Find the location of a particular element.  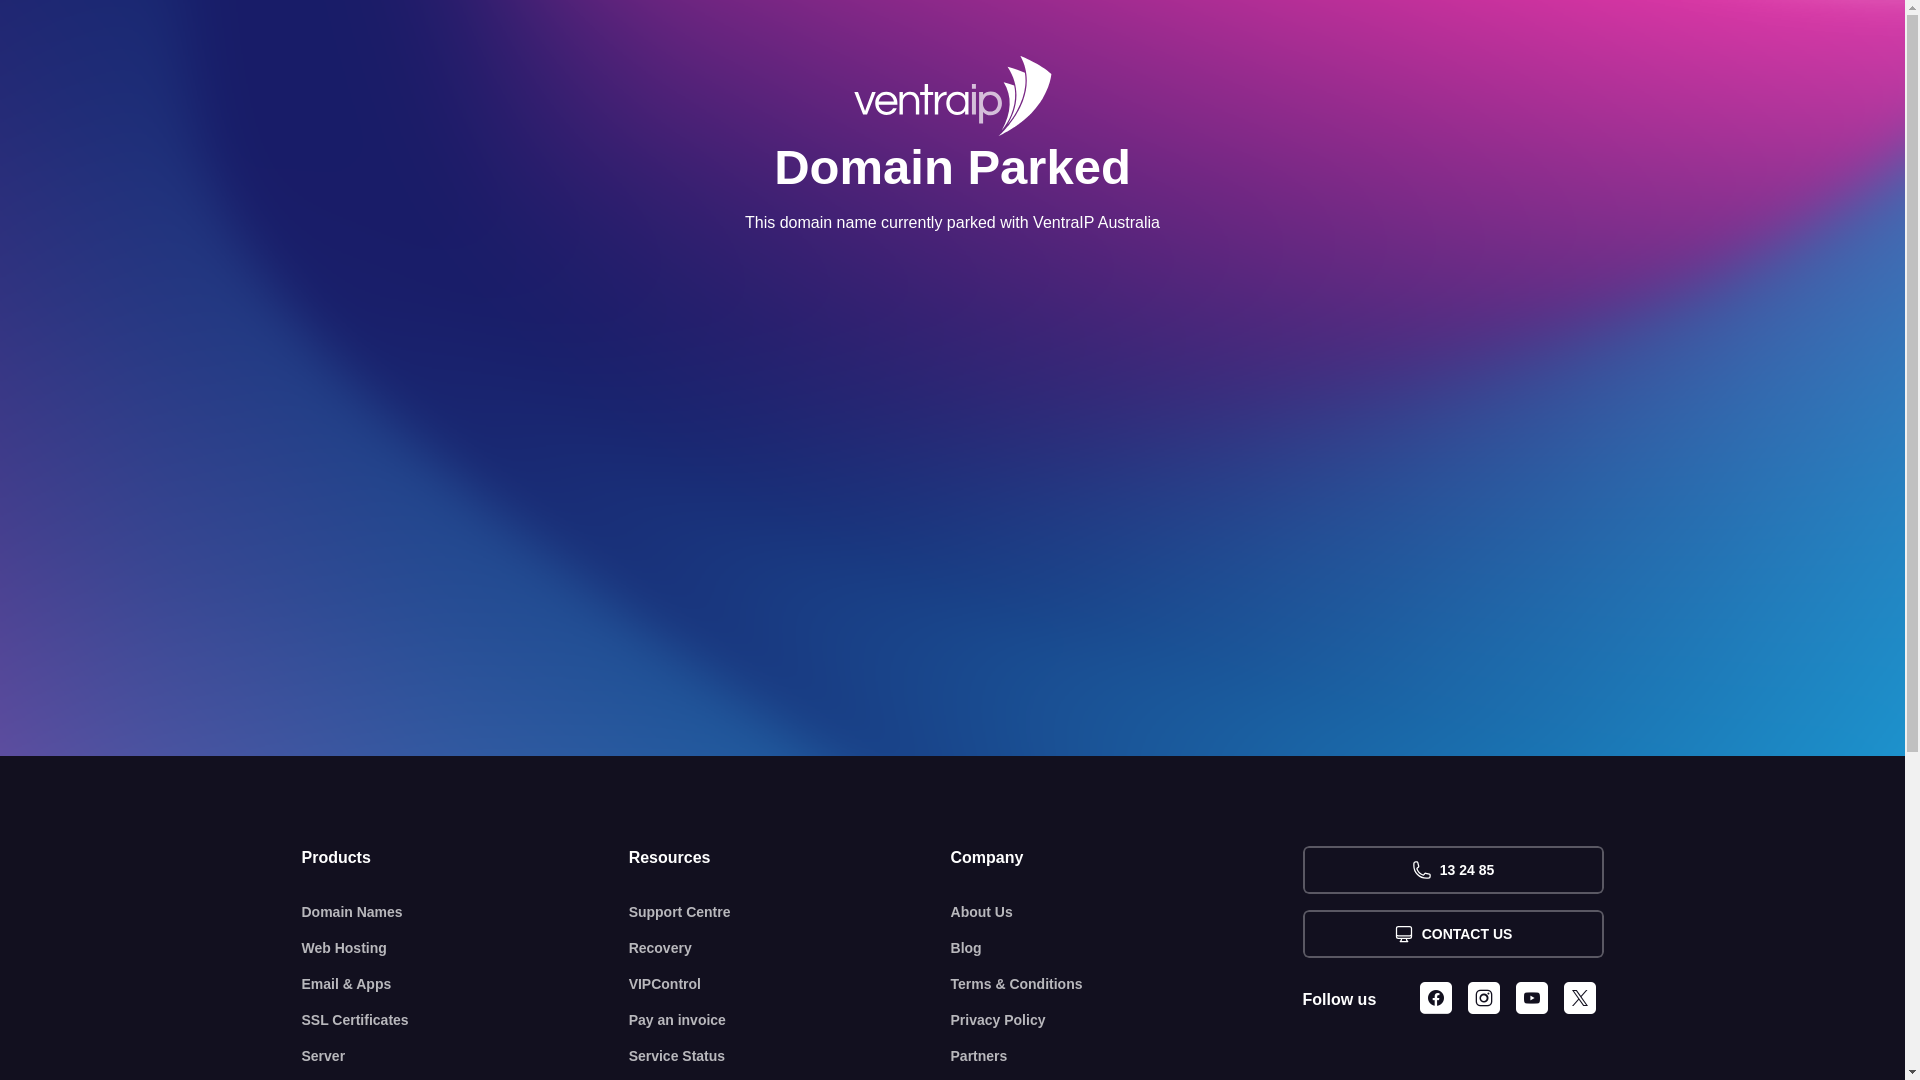

Recovery is located at coordinates (790, 948).